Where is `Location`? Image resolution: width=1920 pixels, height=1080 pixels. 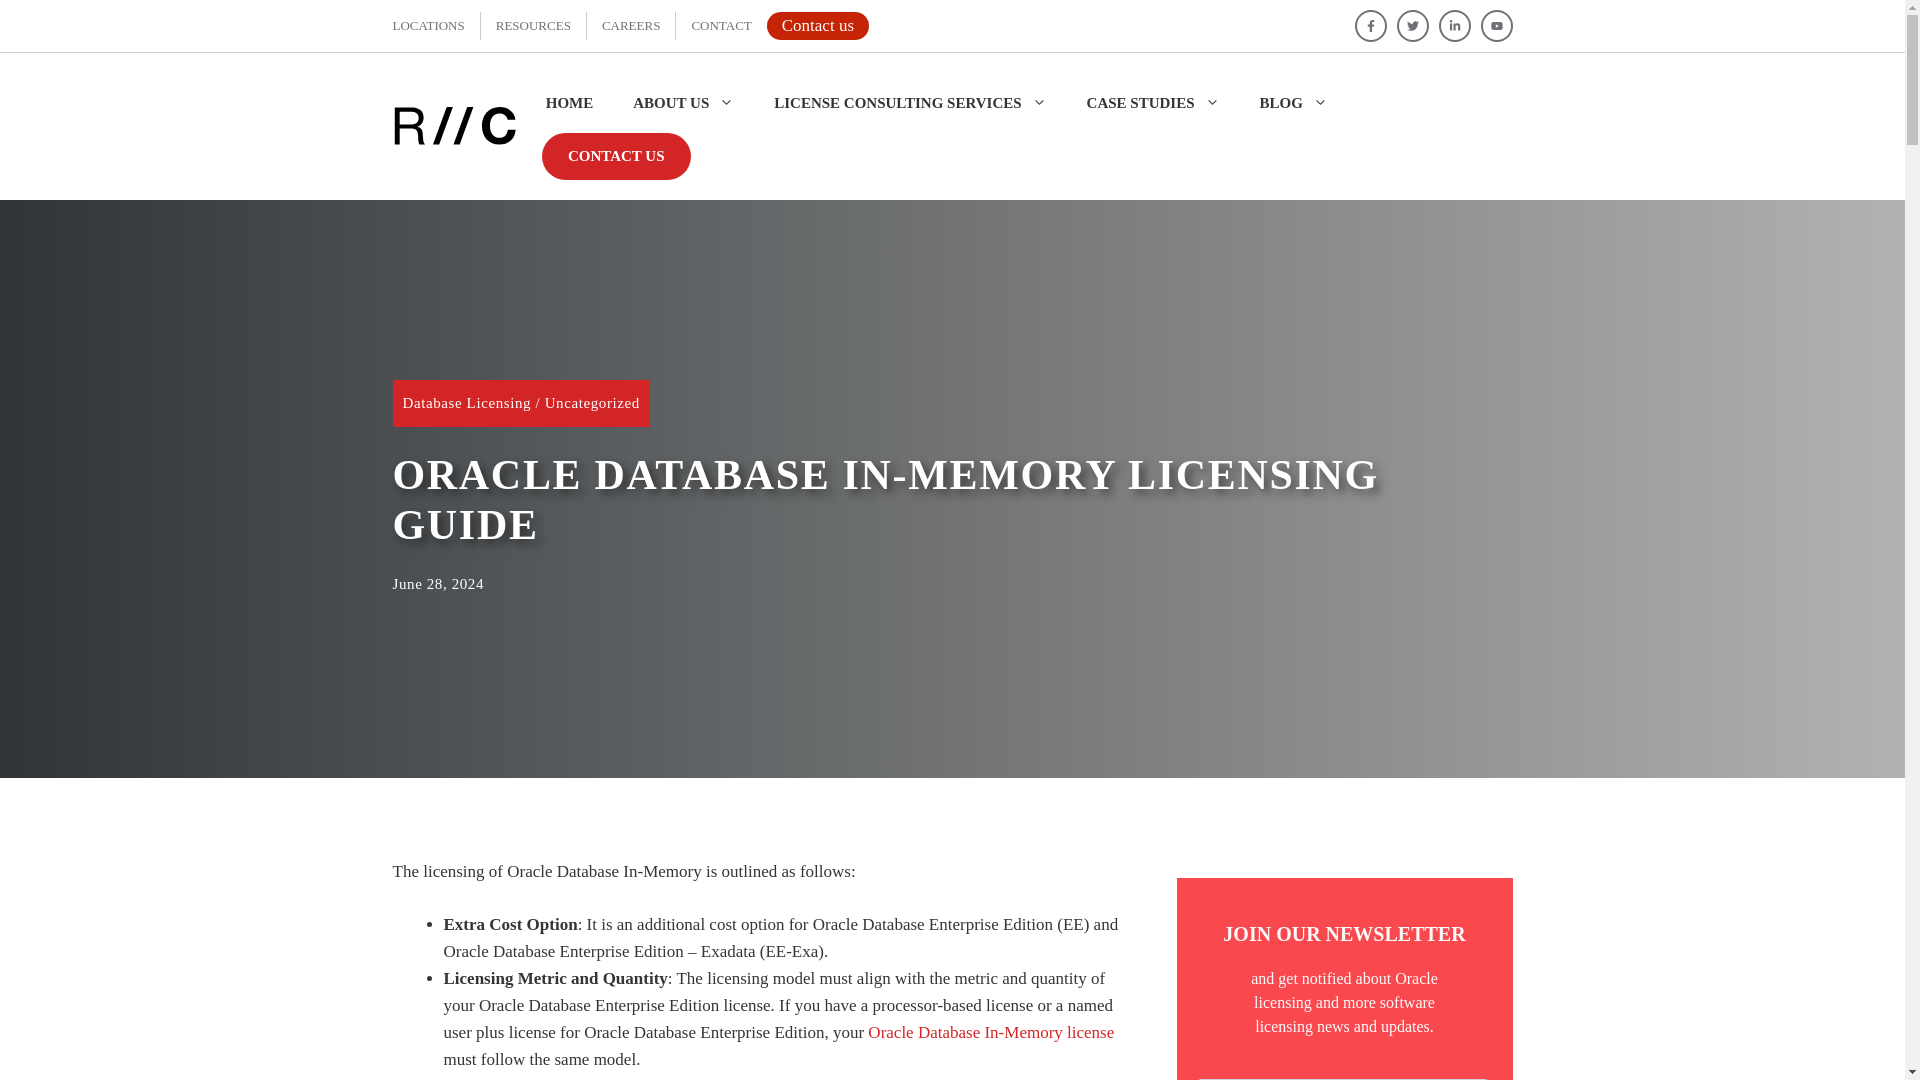
Location is located at coordinates (428, 26).